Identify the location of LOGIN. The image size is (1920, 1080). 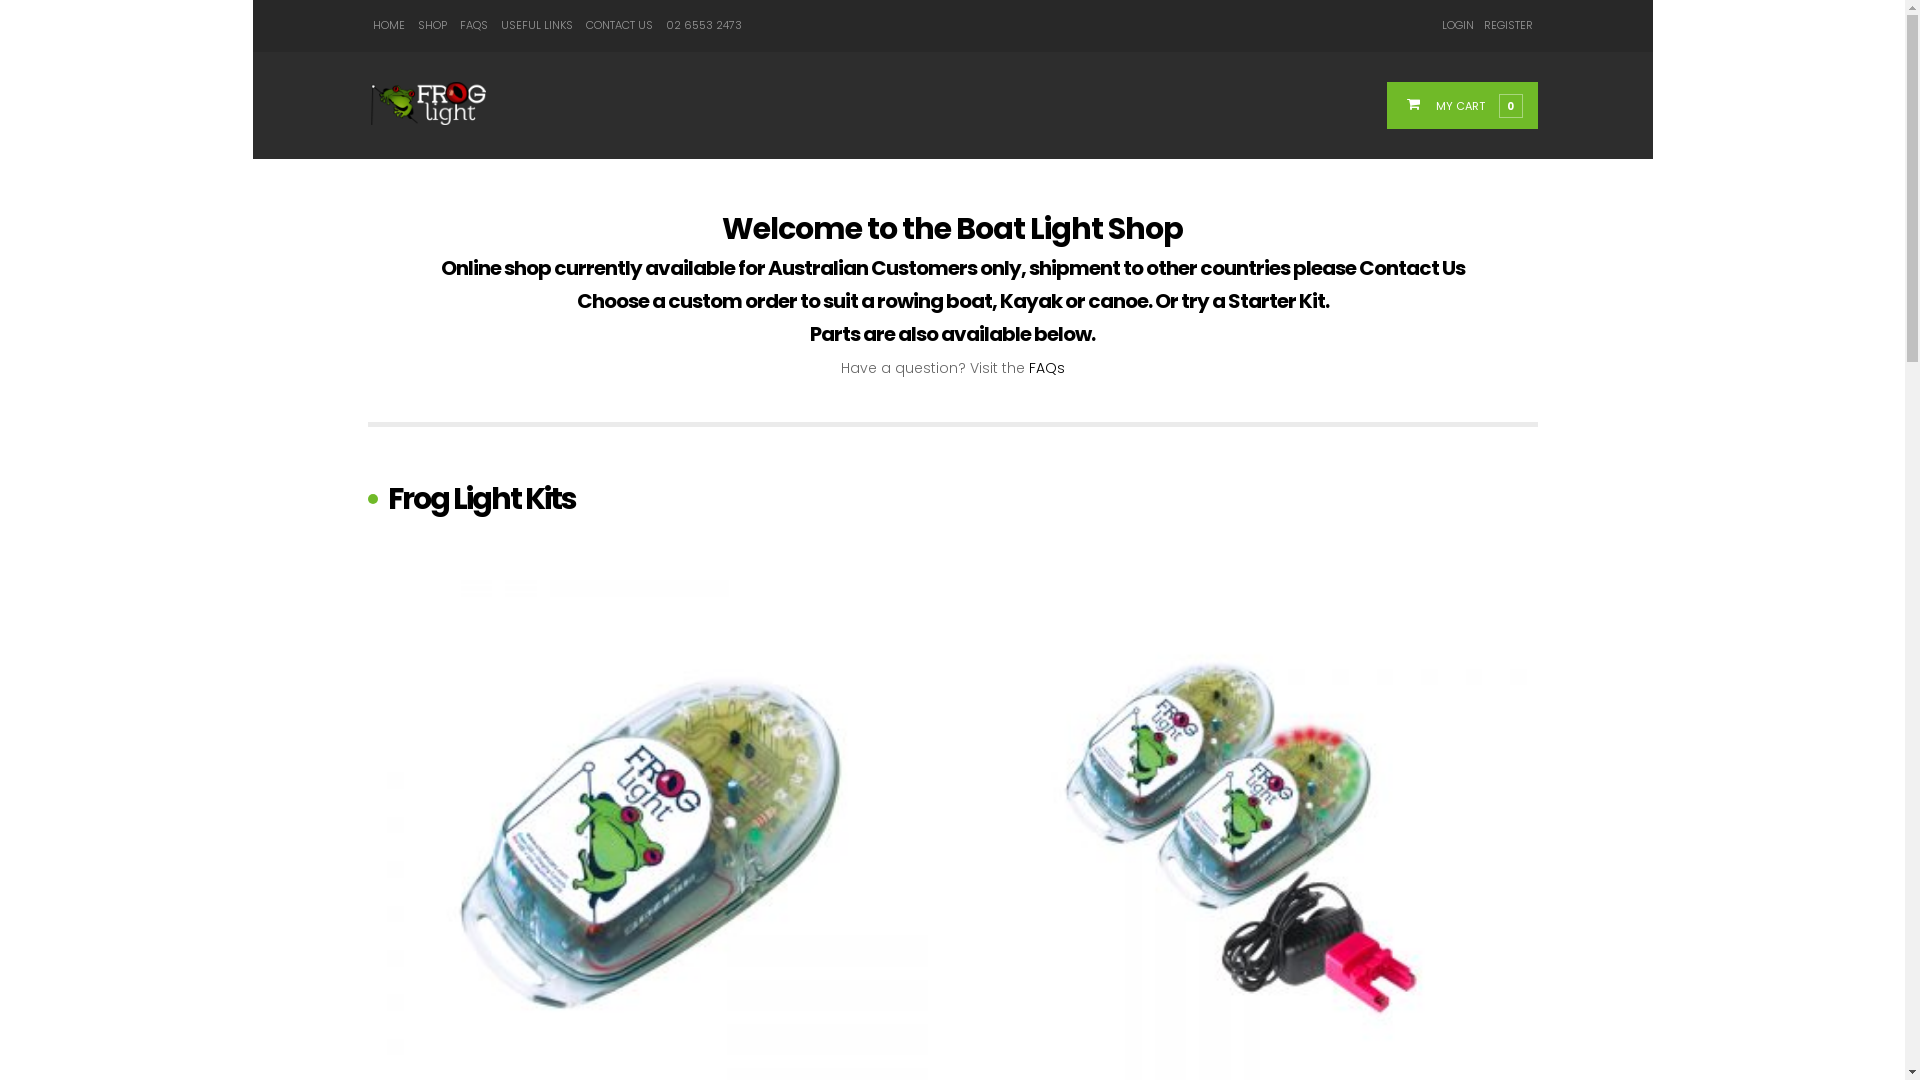
(1458, 25).